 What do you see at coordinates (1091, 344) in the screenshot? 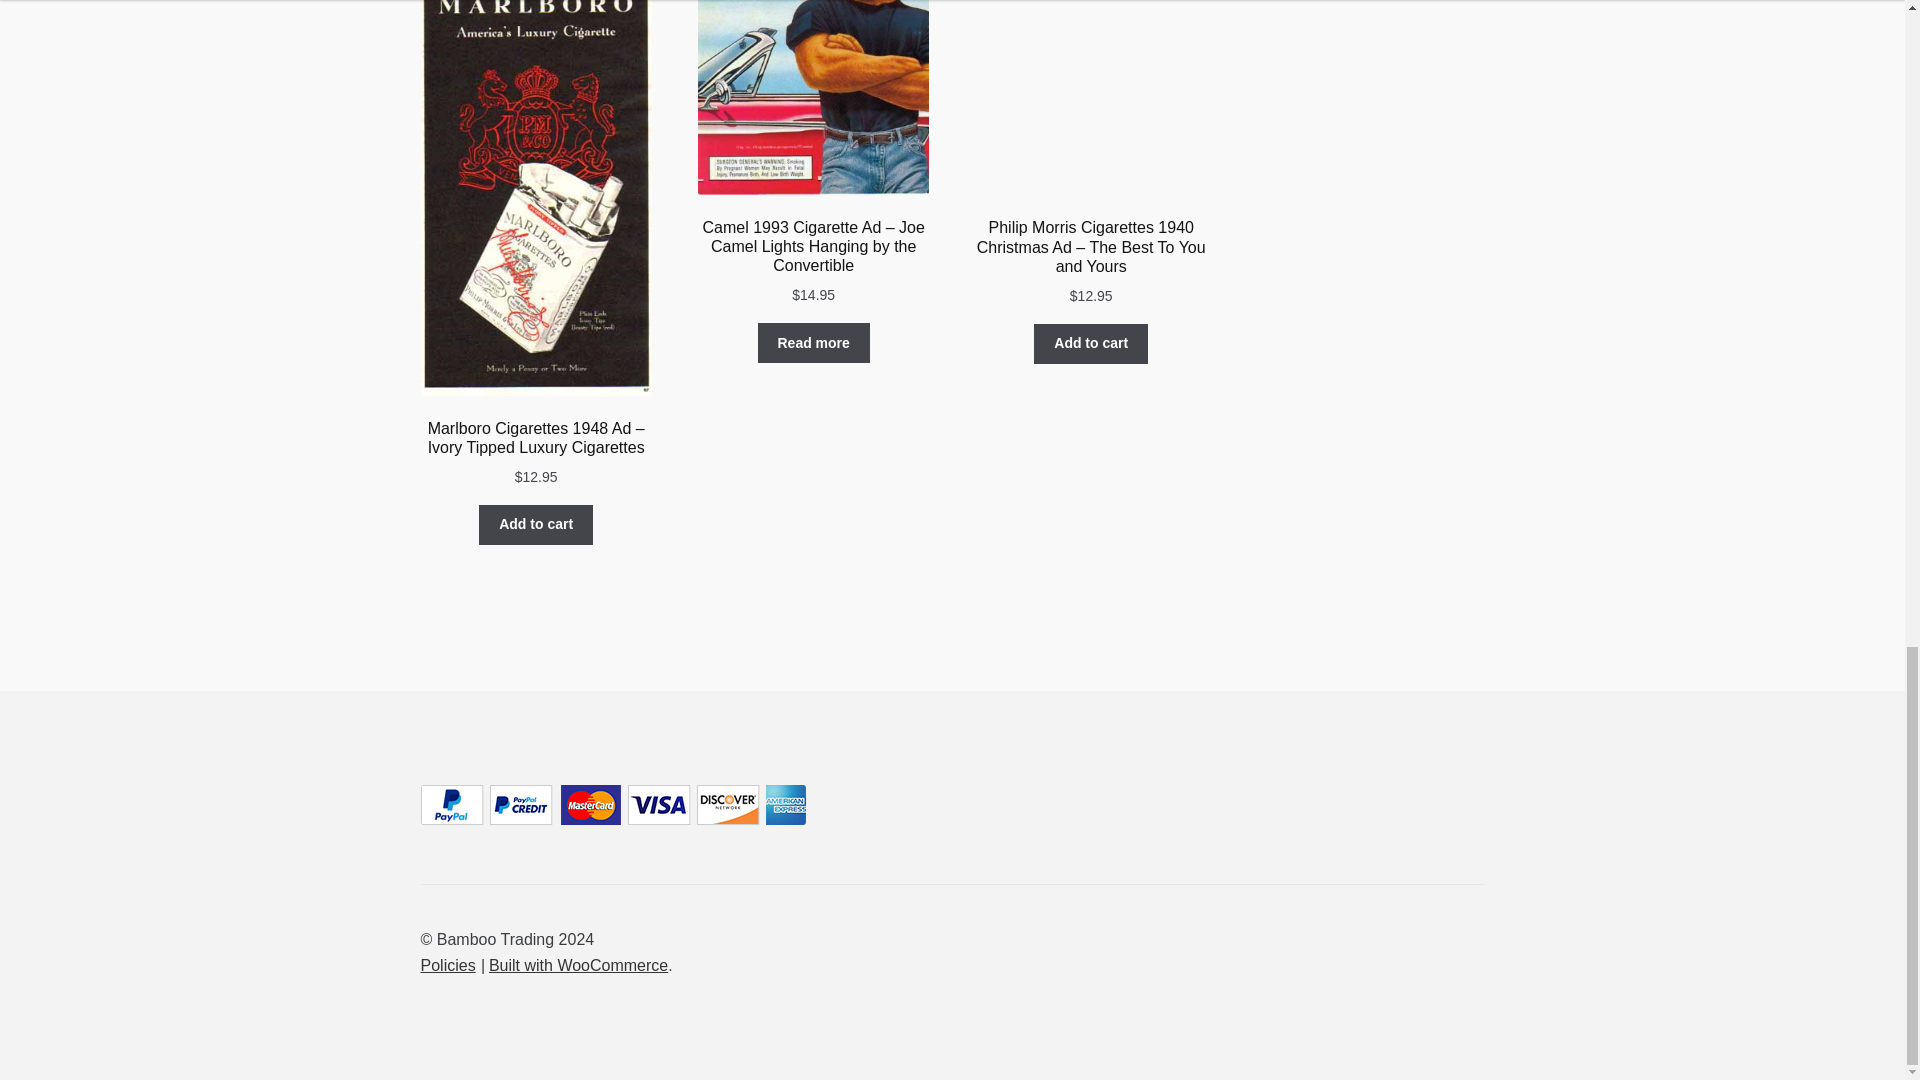
I see `Add to cart` at bounding box center [1091, 344].